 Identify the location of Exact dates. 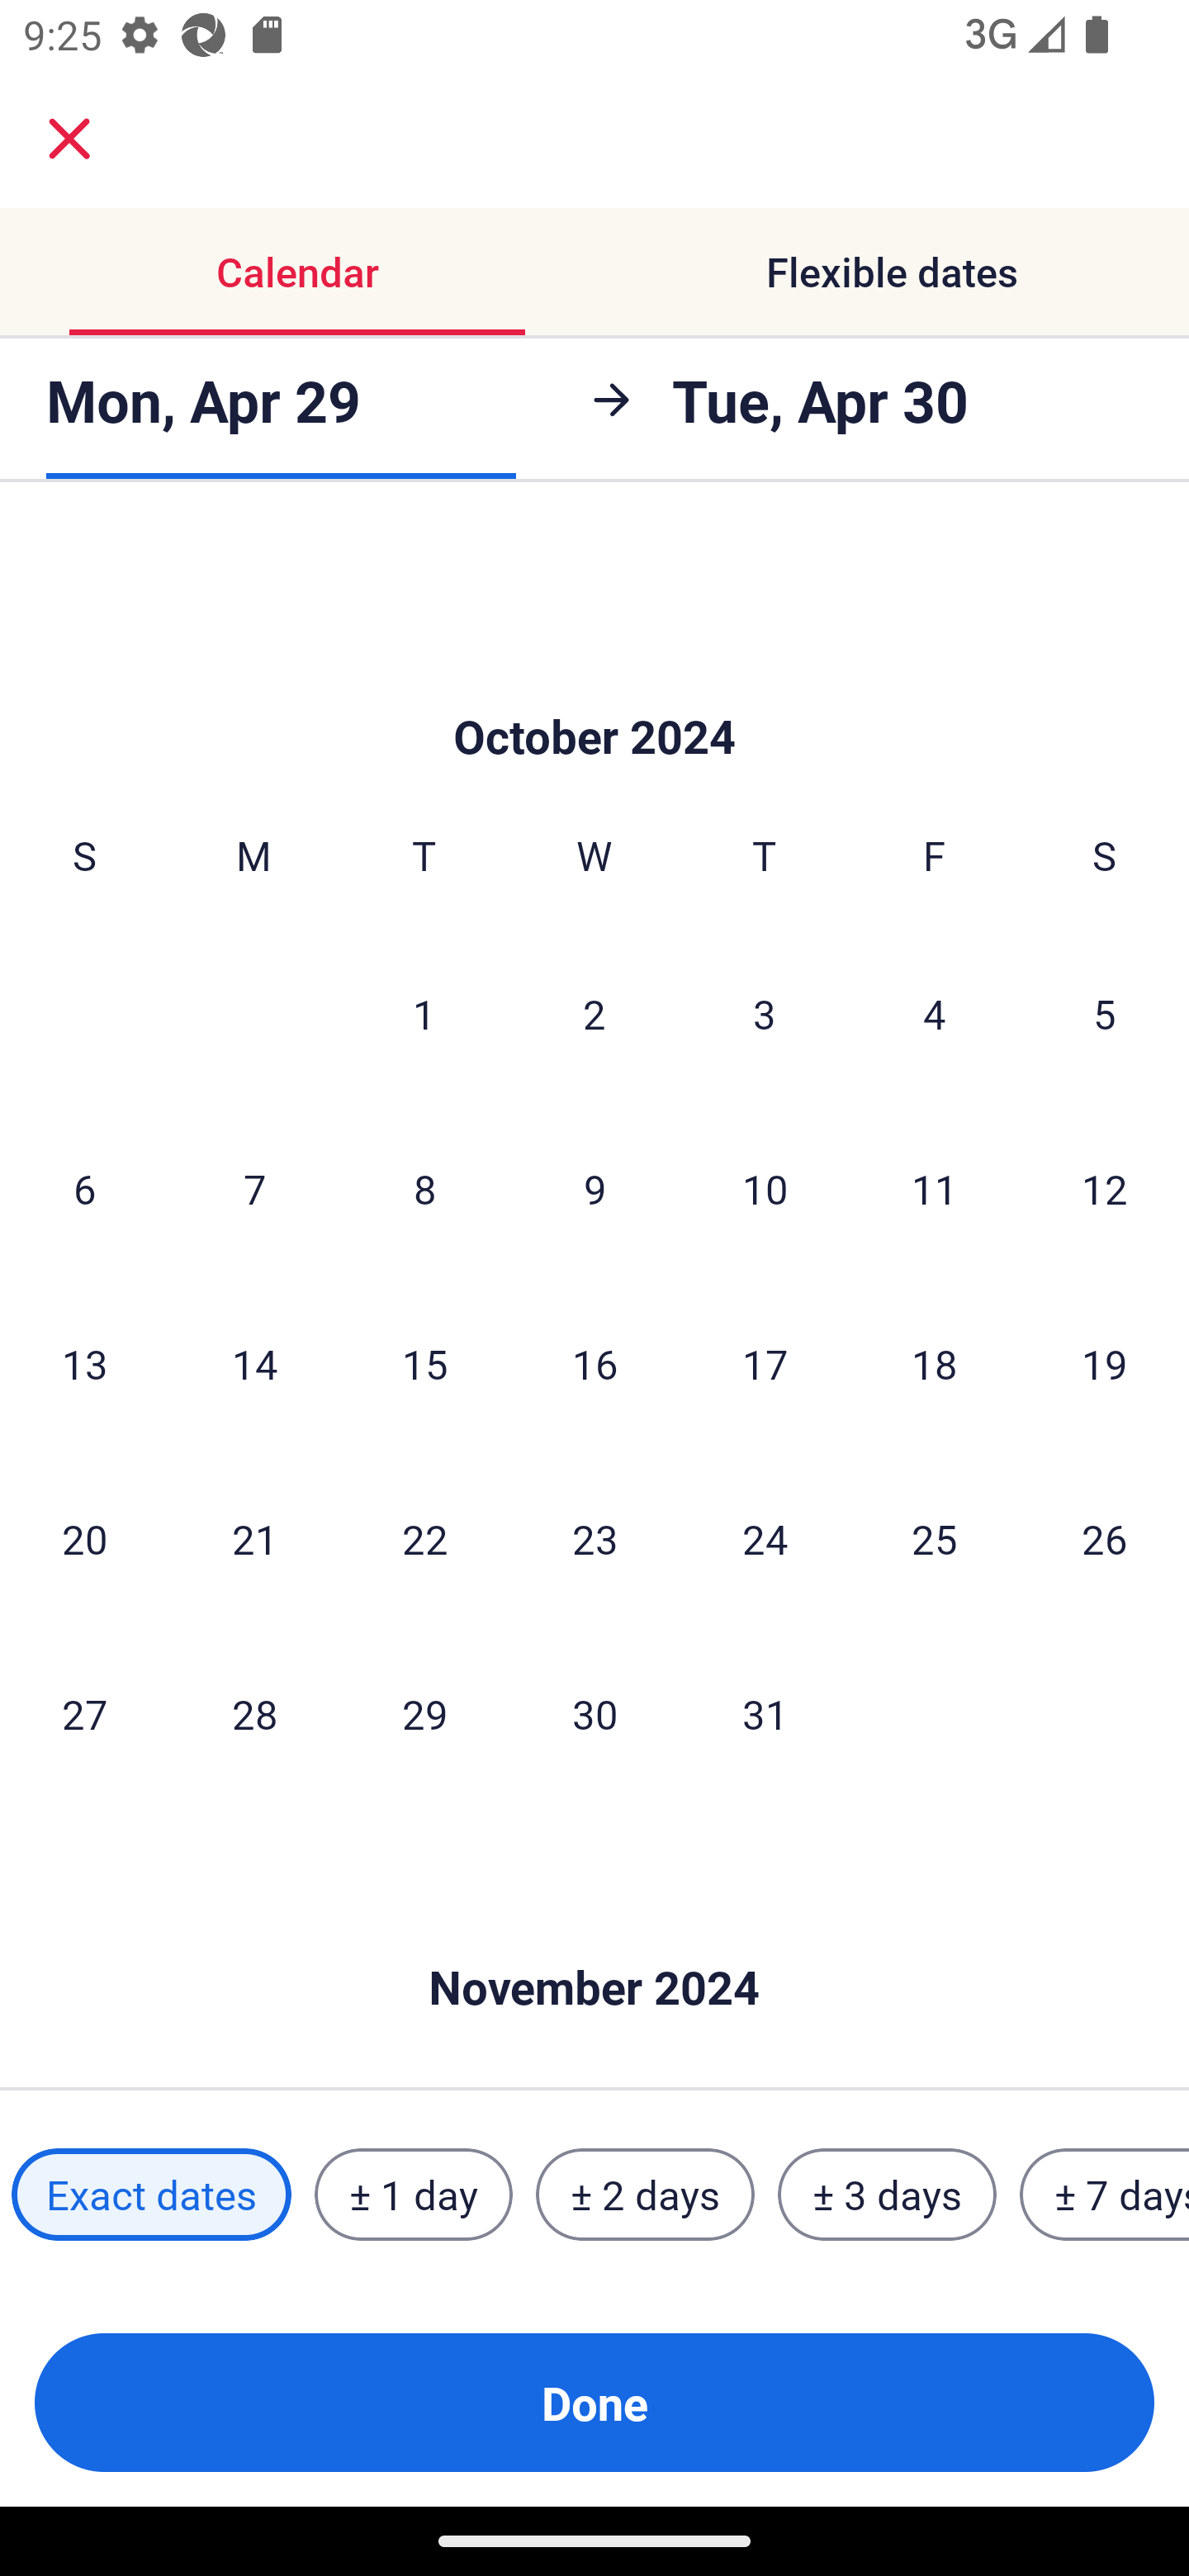
(151, 2195).